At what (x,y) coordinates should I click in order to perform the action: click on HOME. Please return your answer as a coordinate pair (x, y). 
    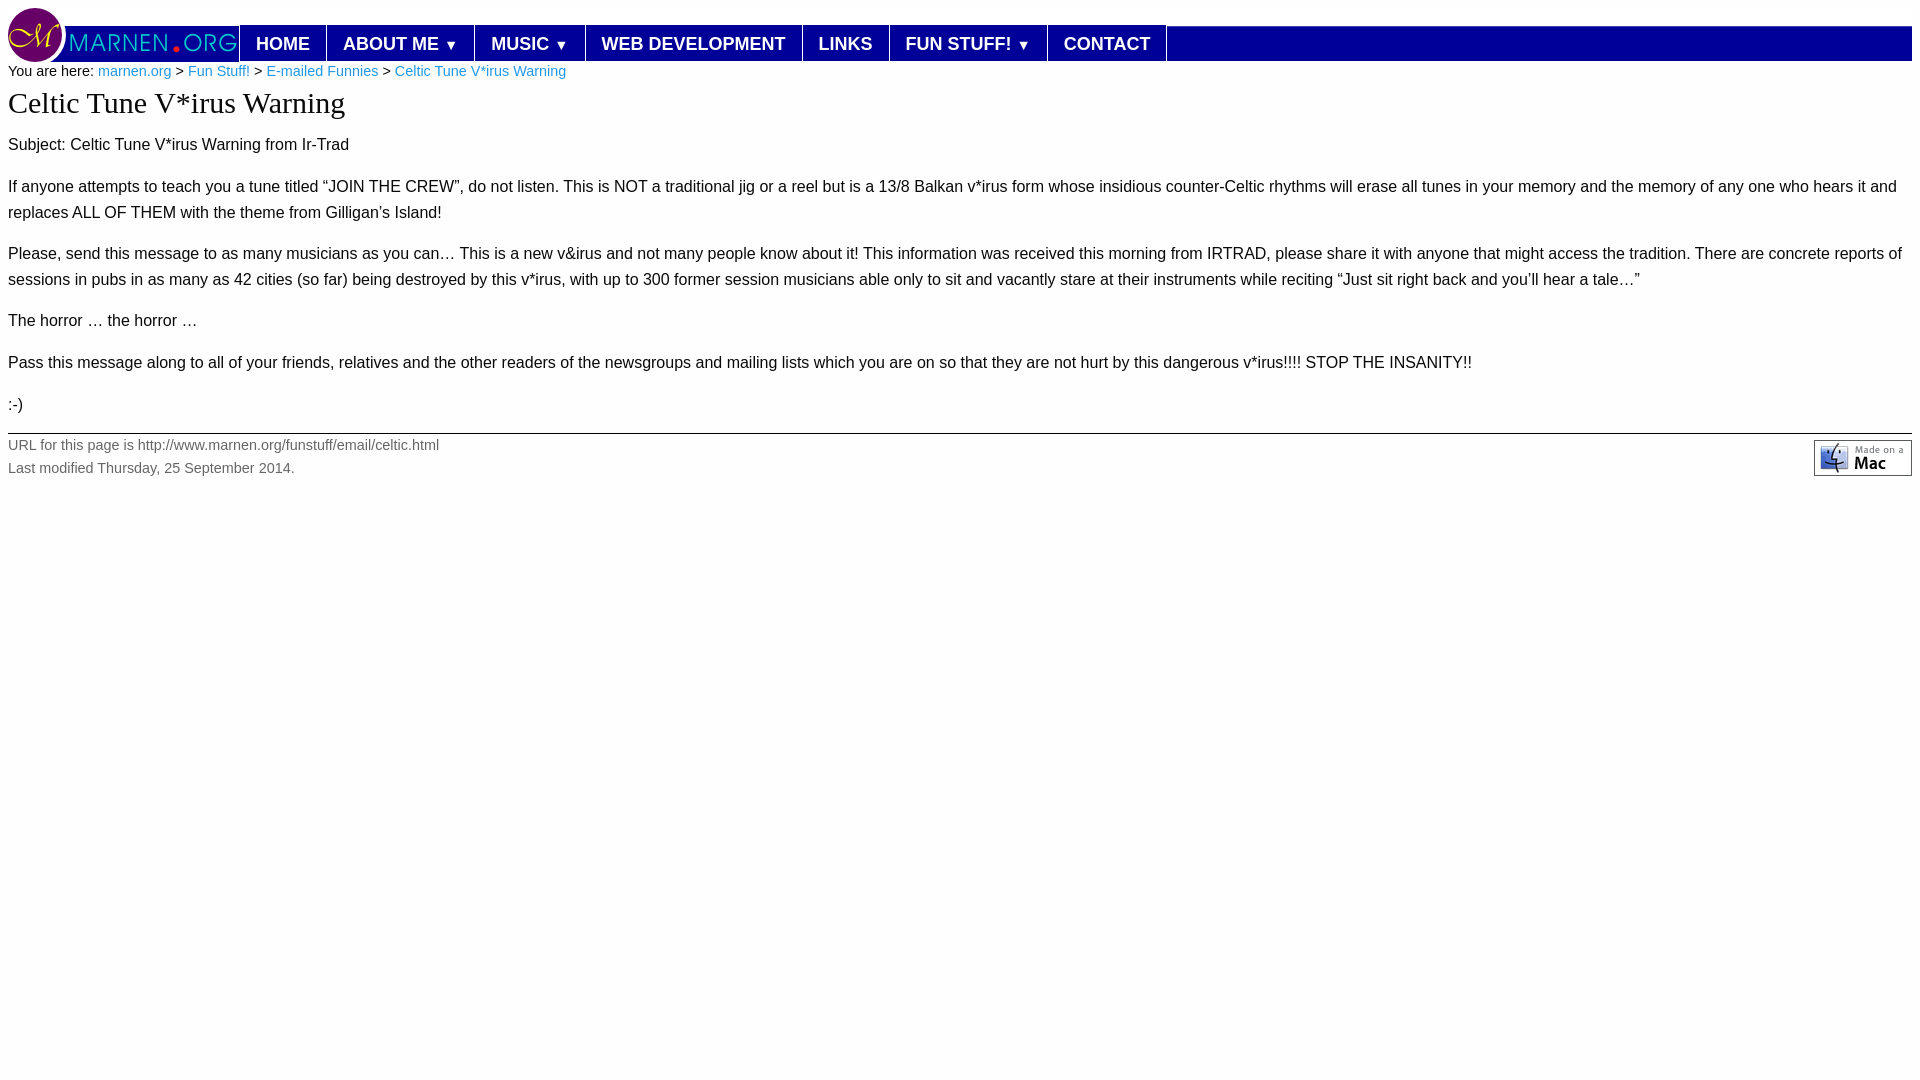
    Looking at the image, I should click on (283, 42).